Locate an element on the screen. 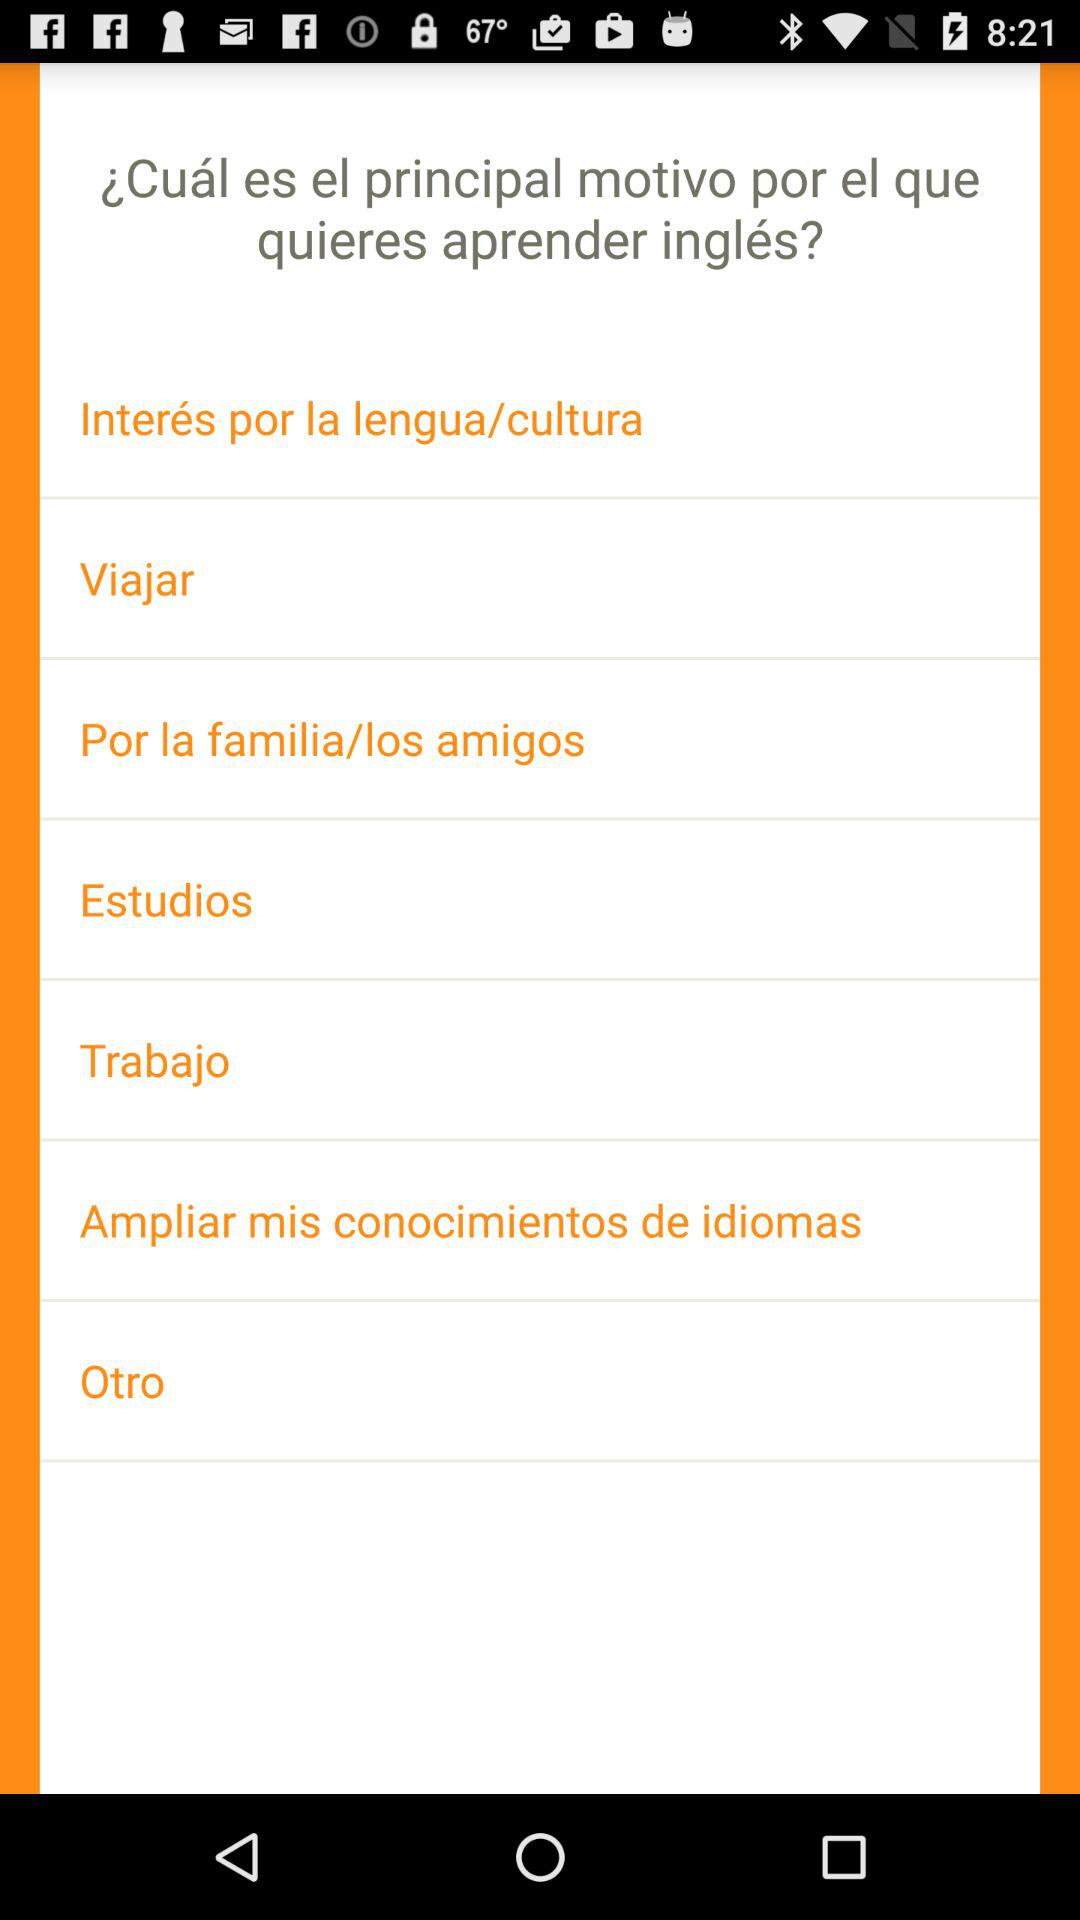 This screenshot has height=1920, width=1080. jump until otro is located at coordinates (540, 1380).